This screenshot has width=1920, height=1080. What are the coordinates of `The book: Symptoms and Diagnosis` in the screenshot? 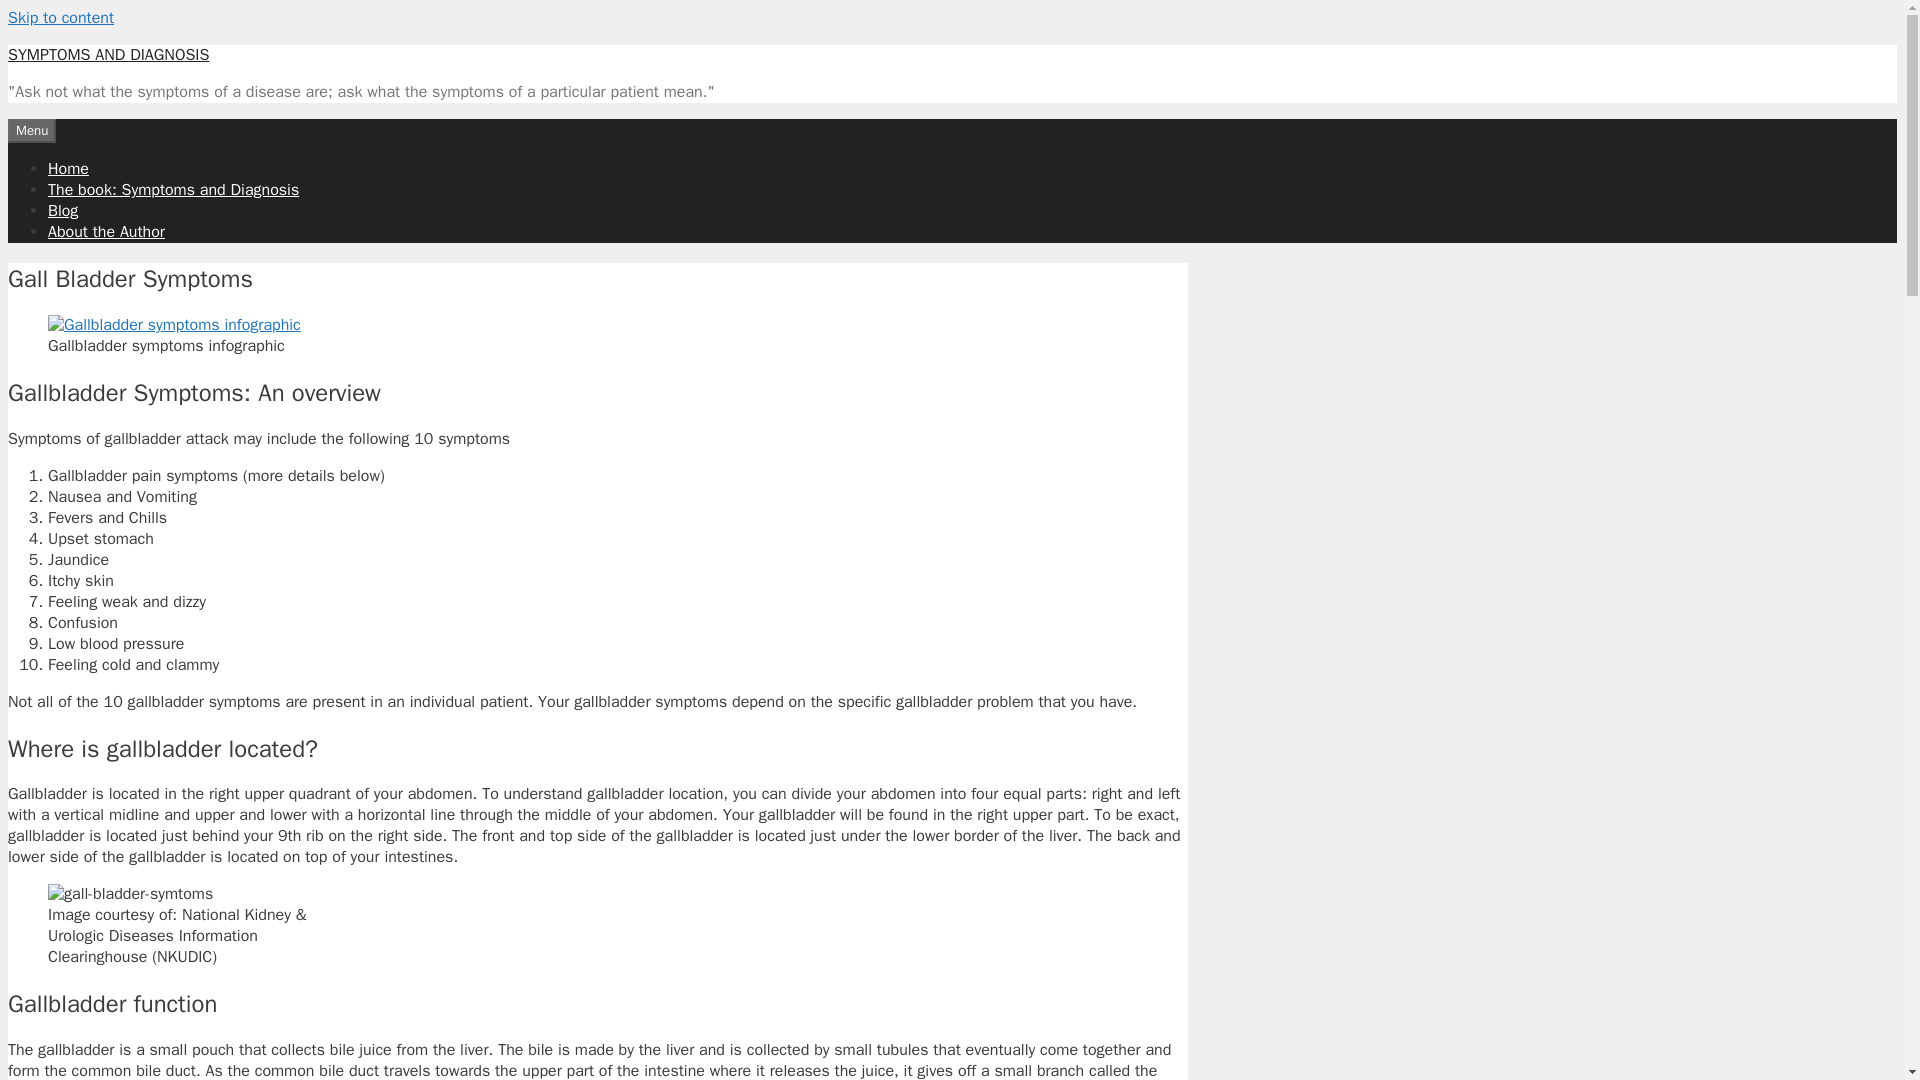 It's located at (174, 190).